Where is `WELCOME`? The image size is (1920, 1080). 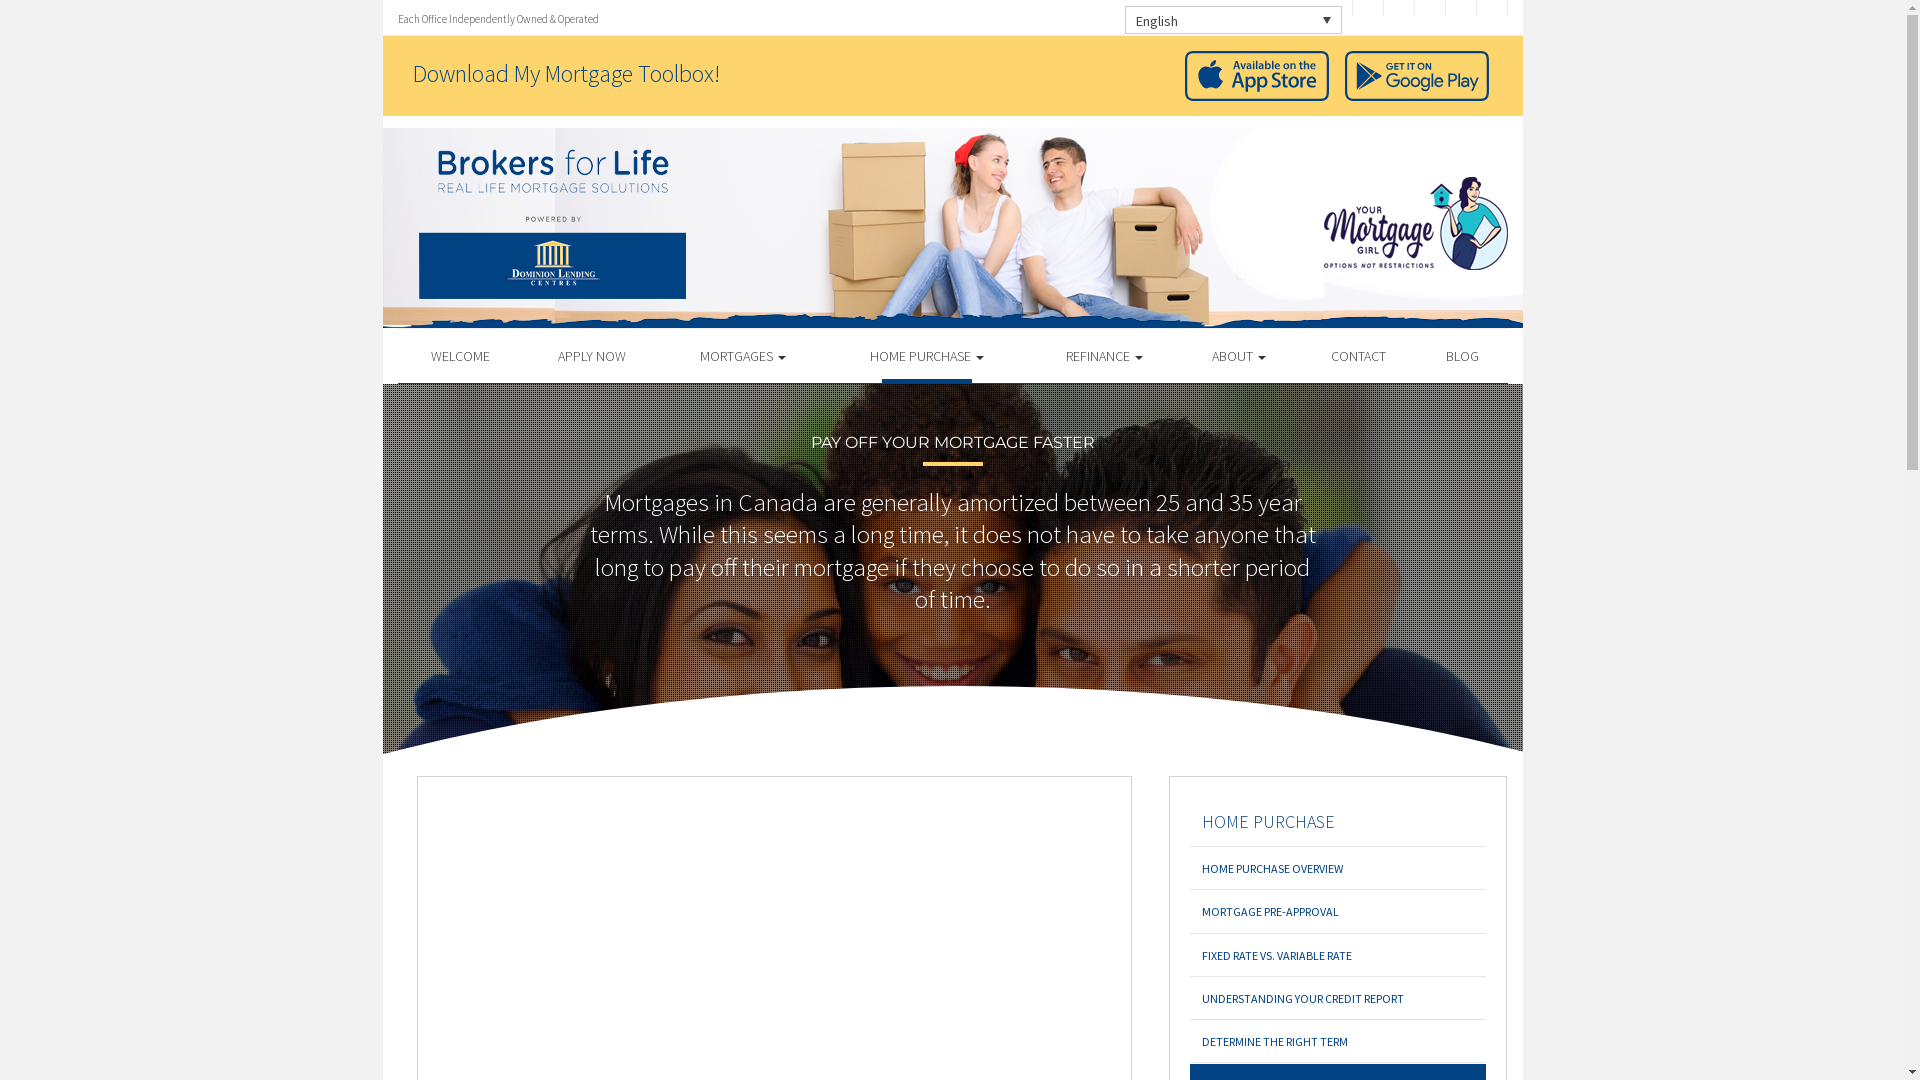
WELCOME is located at coordinates (461, 356).